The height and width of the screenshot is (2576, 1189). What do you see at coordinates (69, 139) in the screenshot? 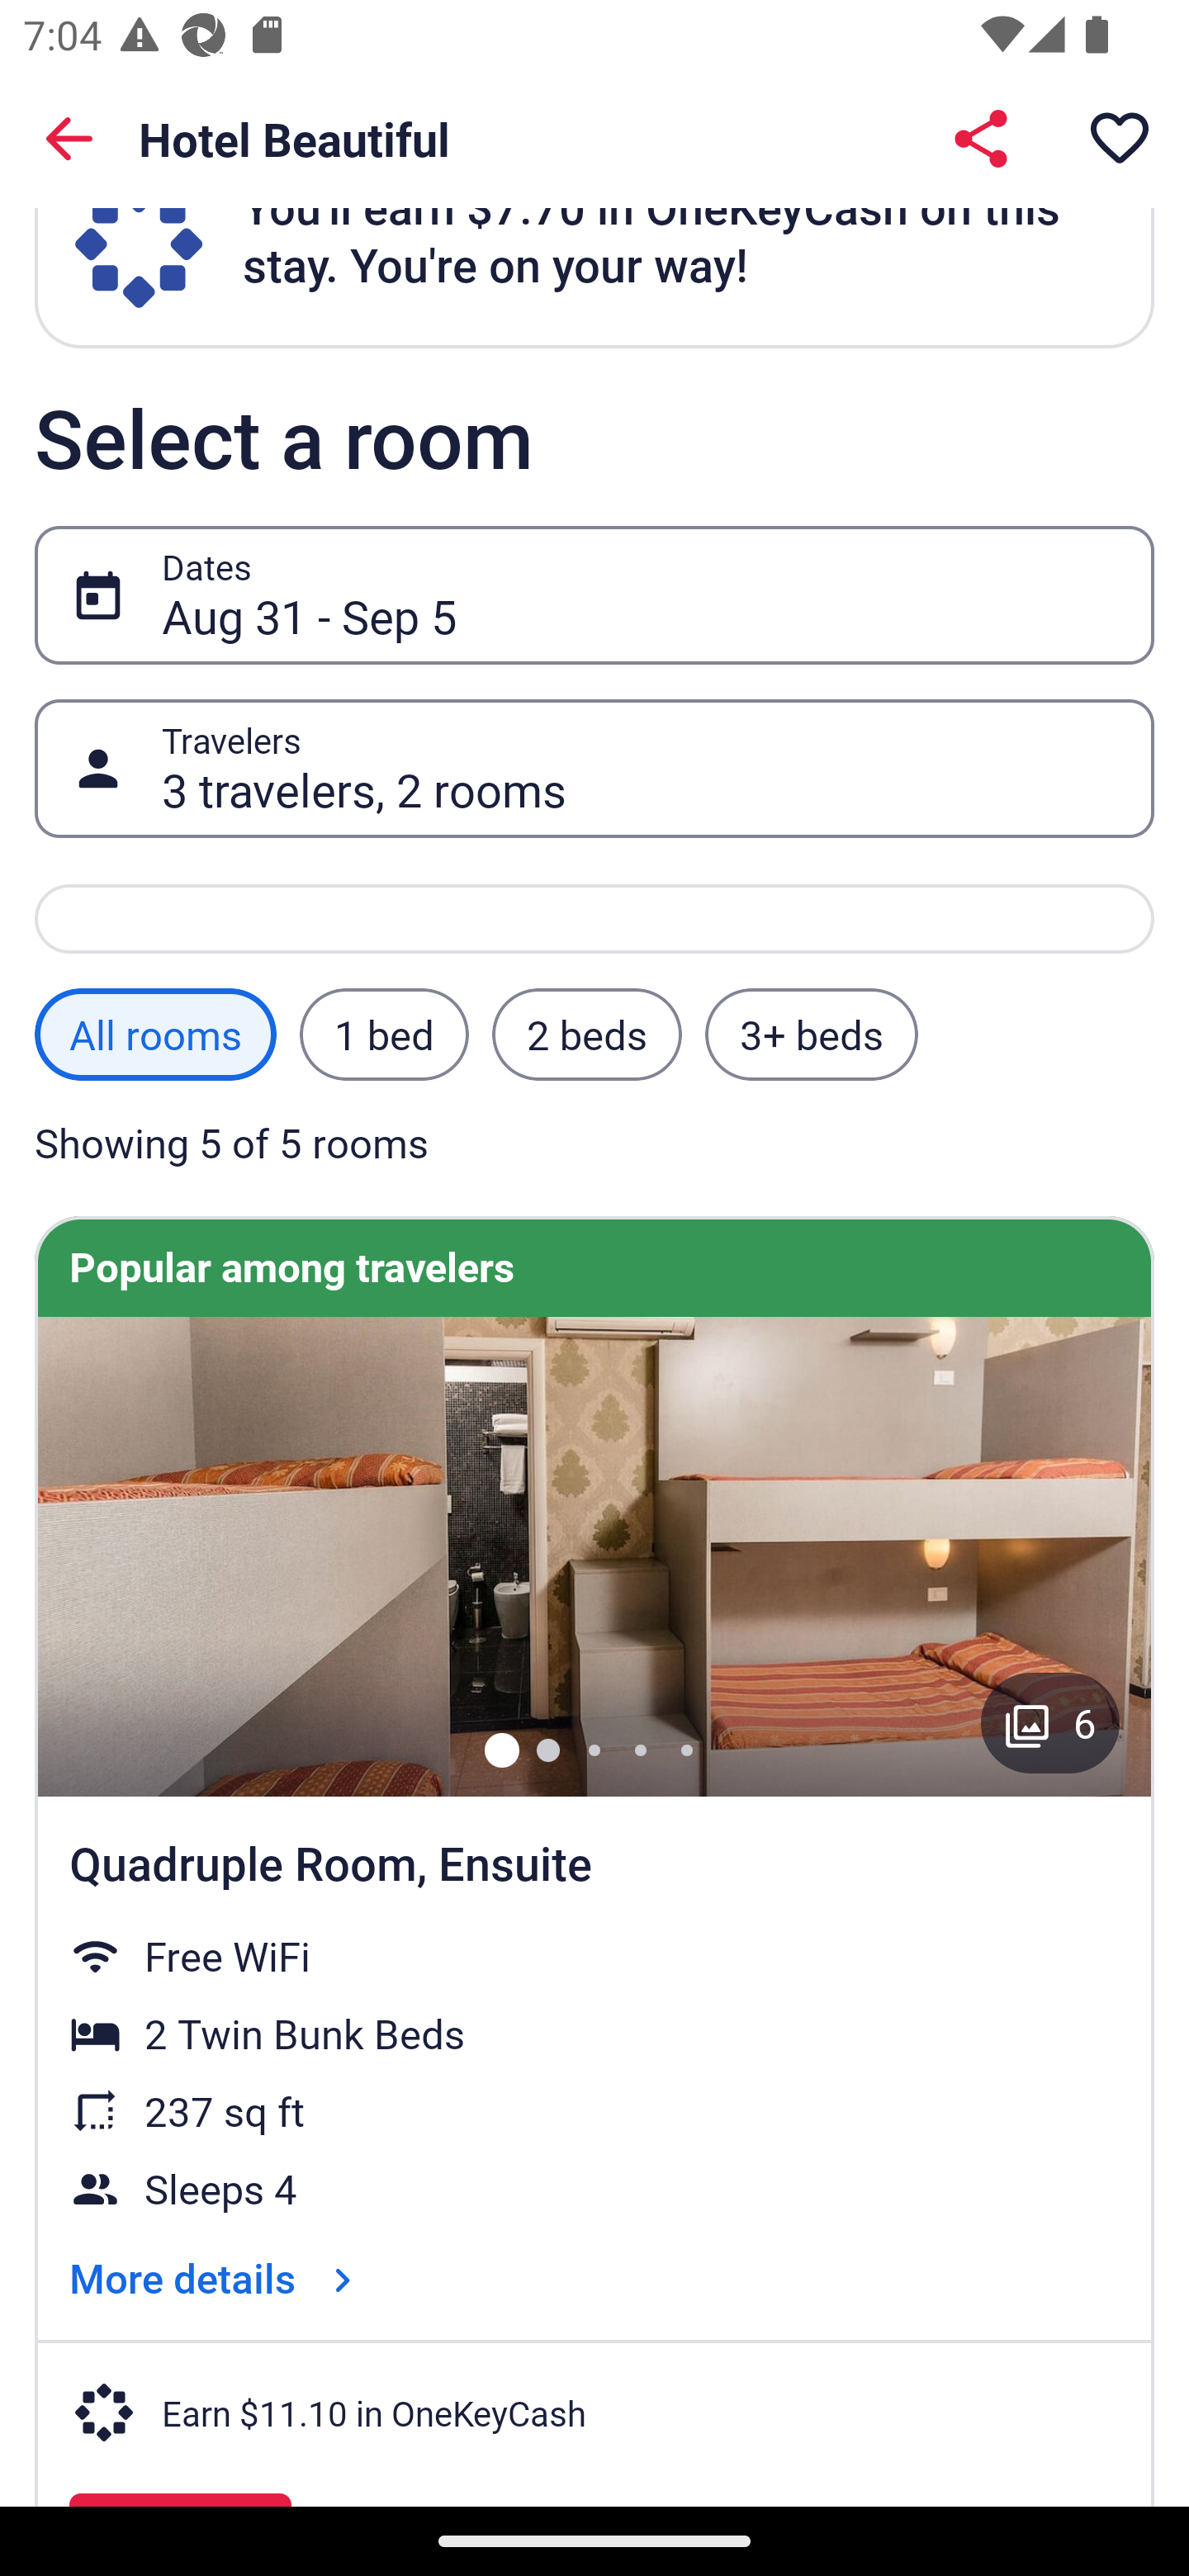
I see `Back` at bounding box center [69, 139].